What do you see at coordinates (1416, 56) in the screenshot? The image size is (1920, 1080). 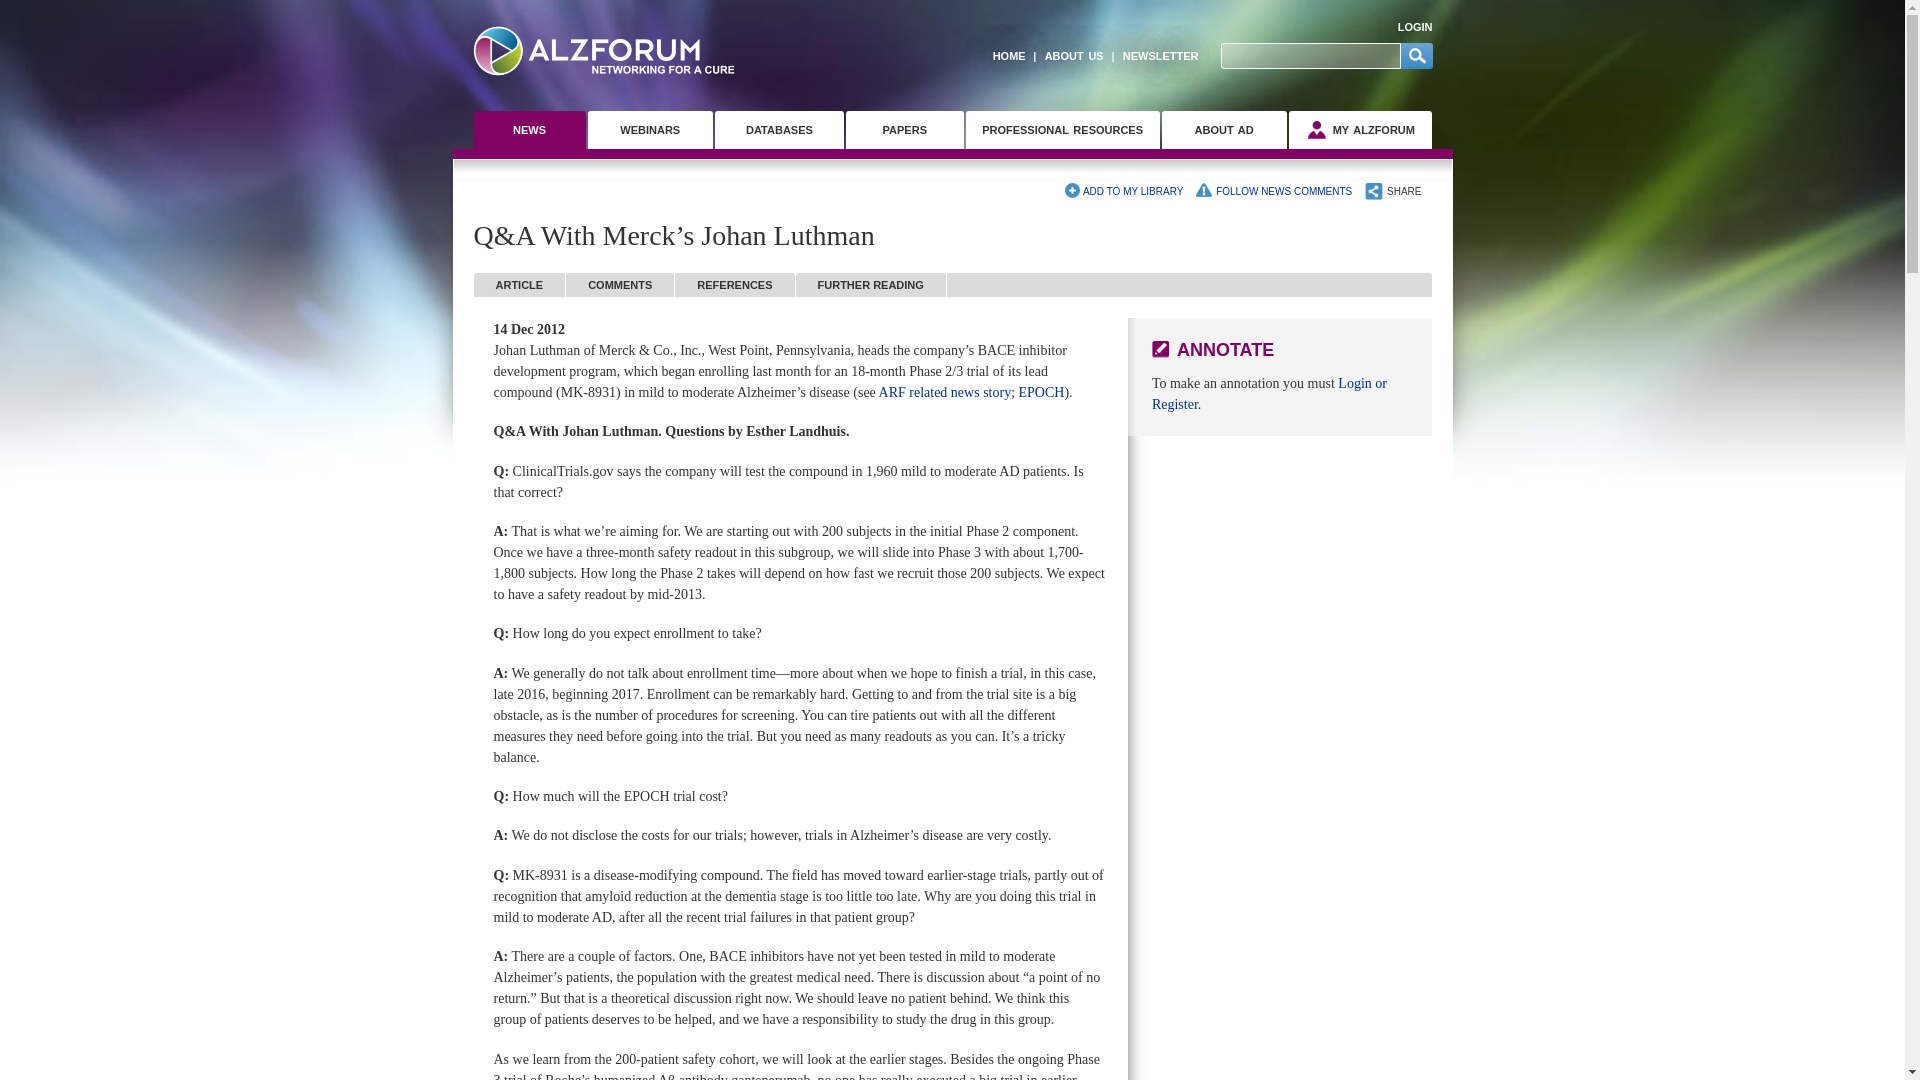 I see `Go` at bounding box center [1416, 56].